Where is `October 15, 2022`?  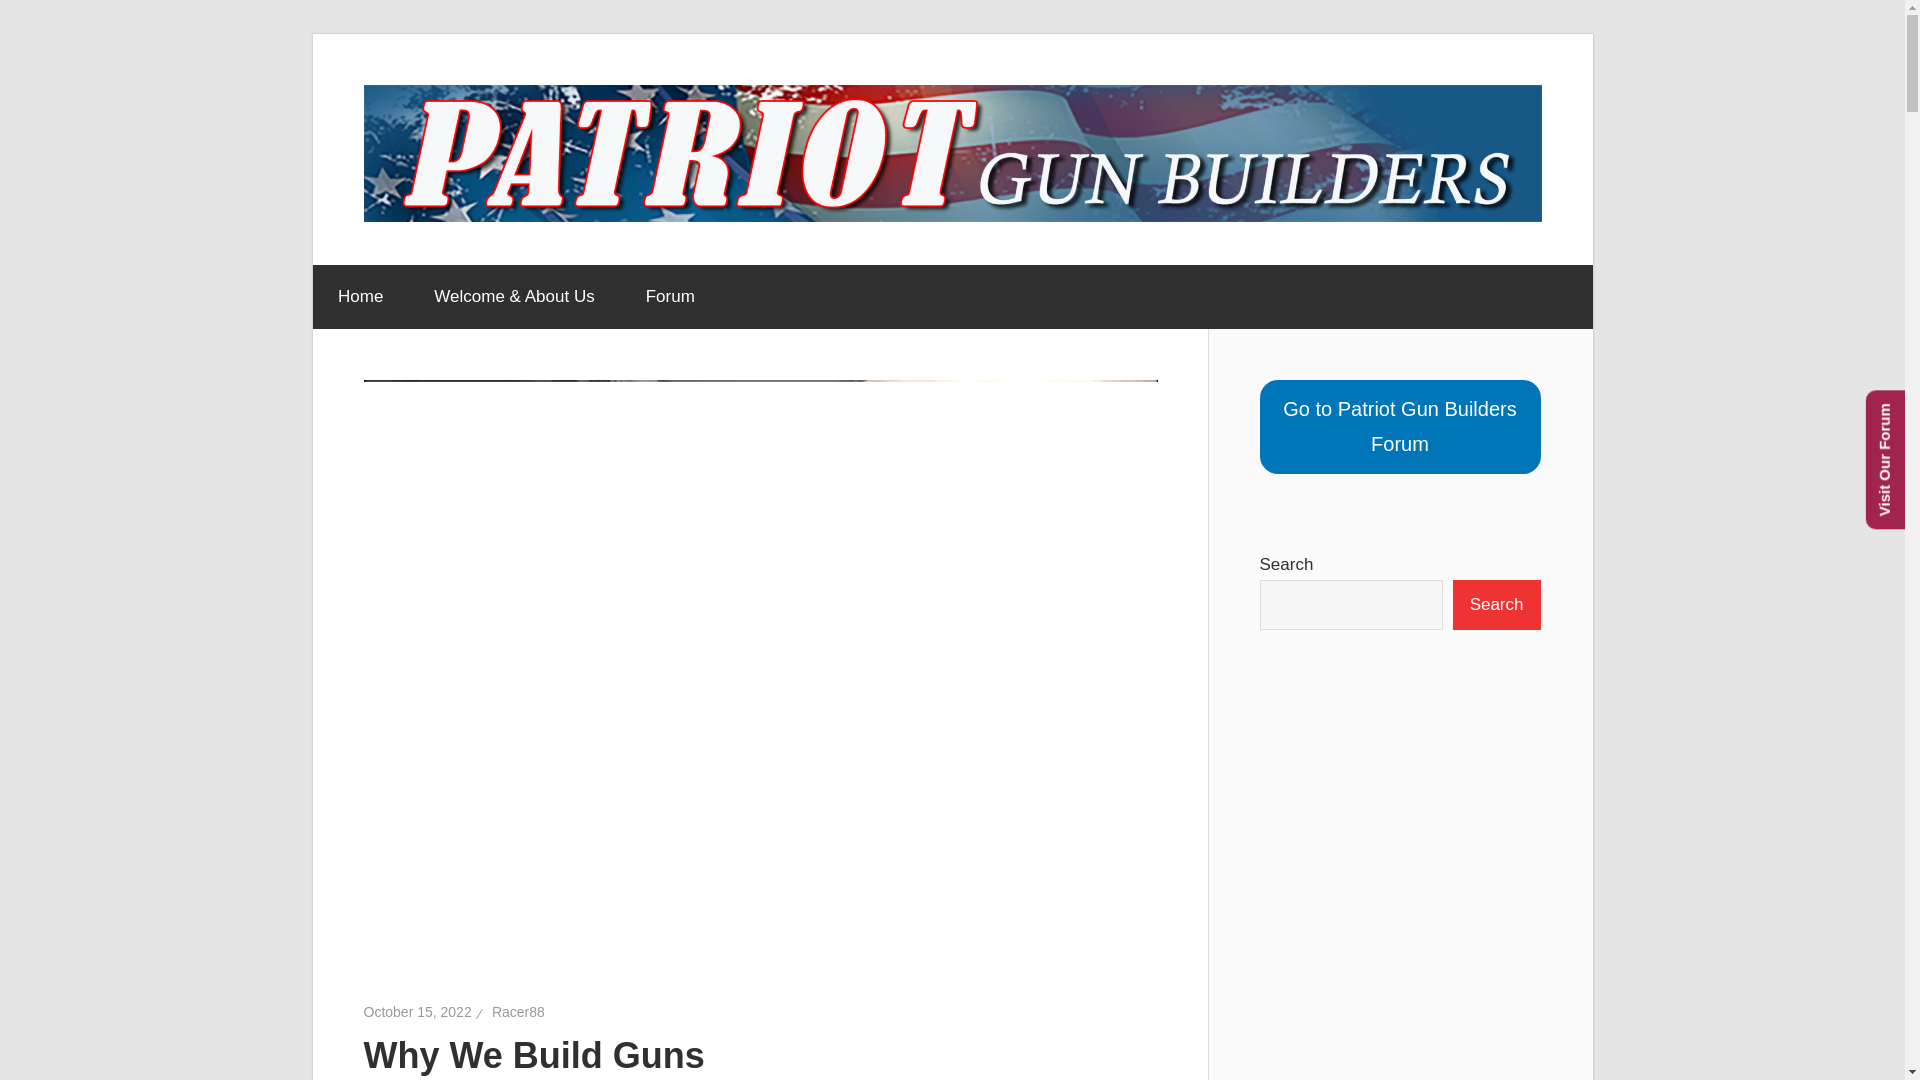 October 15, 2022 is located at coordinates (418, 1012).